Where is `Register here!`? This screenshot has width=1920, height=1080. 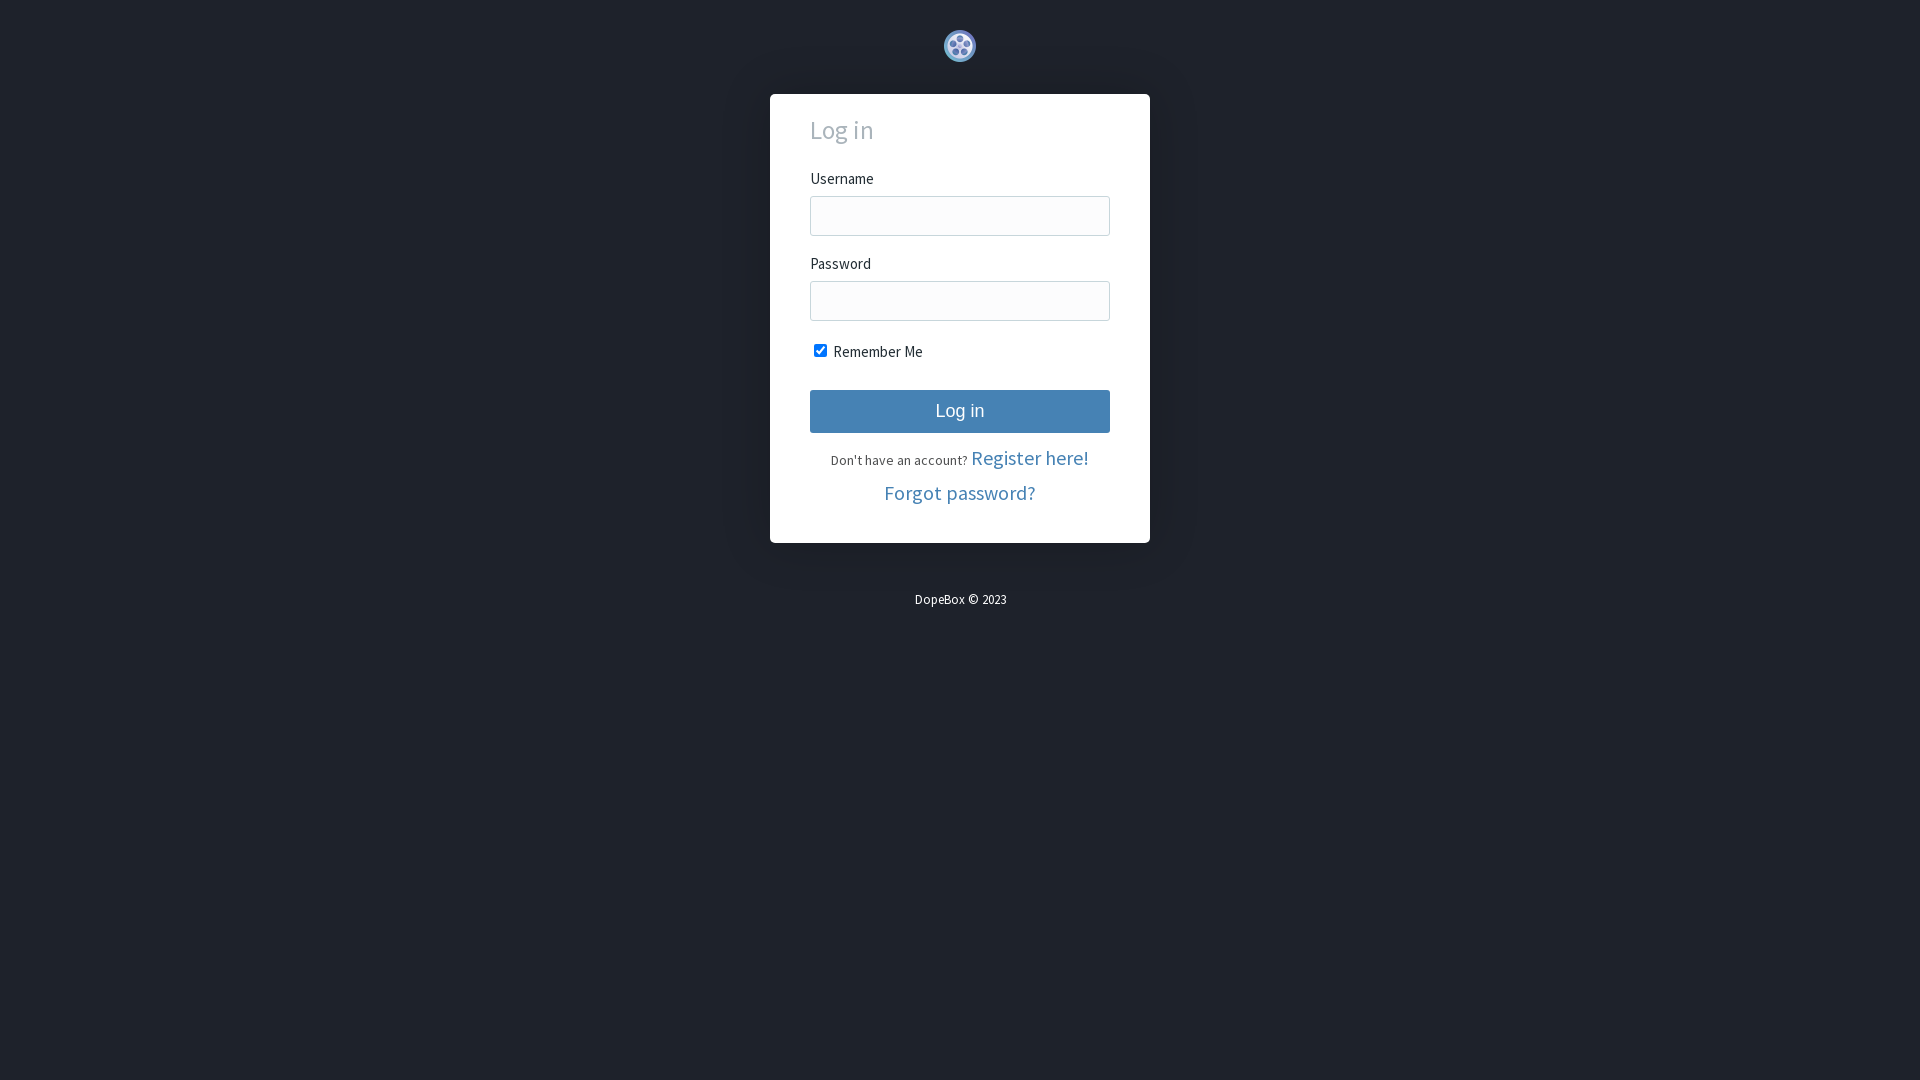
Register here! is located at coordinates (1030, 458).